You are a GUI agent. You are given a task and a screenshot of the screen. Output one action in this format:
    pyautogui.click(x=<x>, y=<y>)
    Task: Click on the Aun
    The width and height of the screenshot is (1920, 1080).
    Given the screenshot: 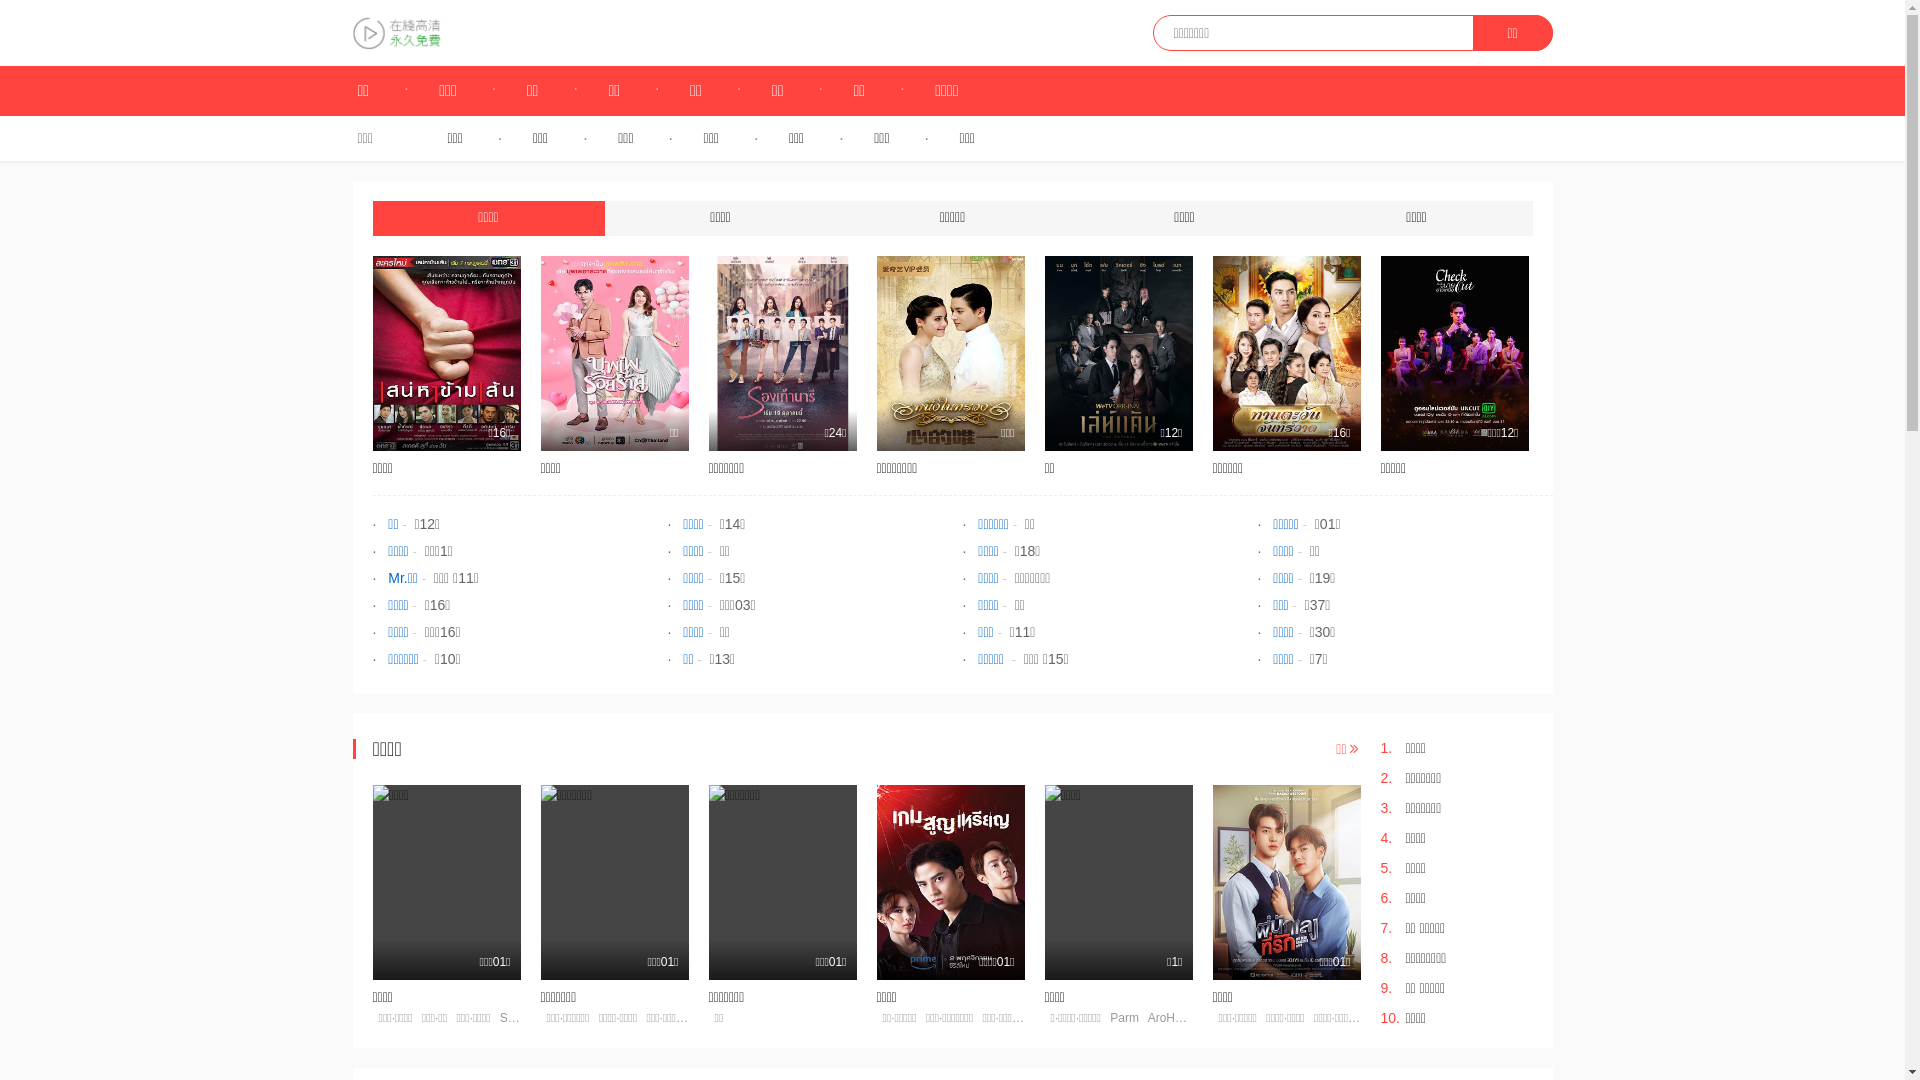 What is the action you would take?
    pyautogui.click(x=1200, y=1018)
    